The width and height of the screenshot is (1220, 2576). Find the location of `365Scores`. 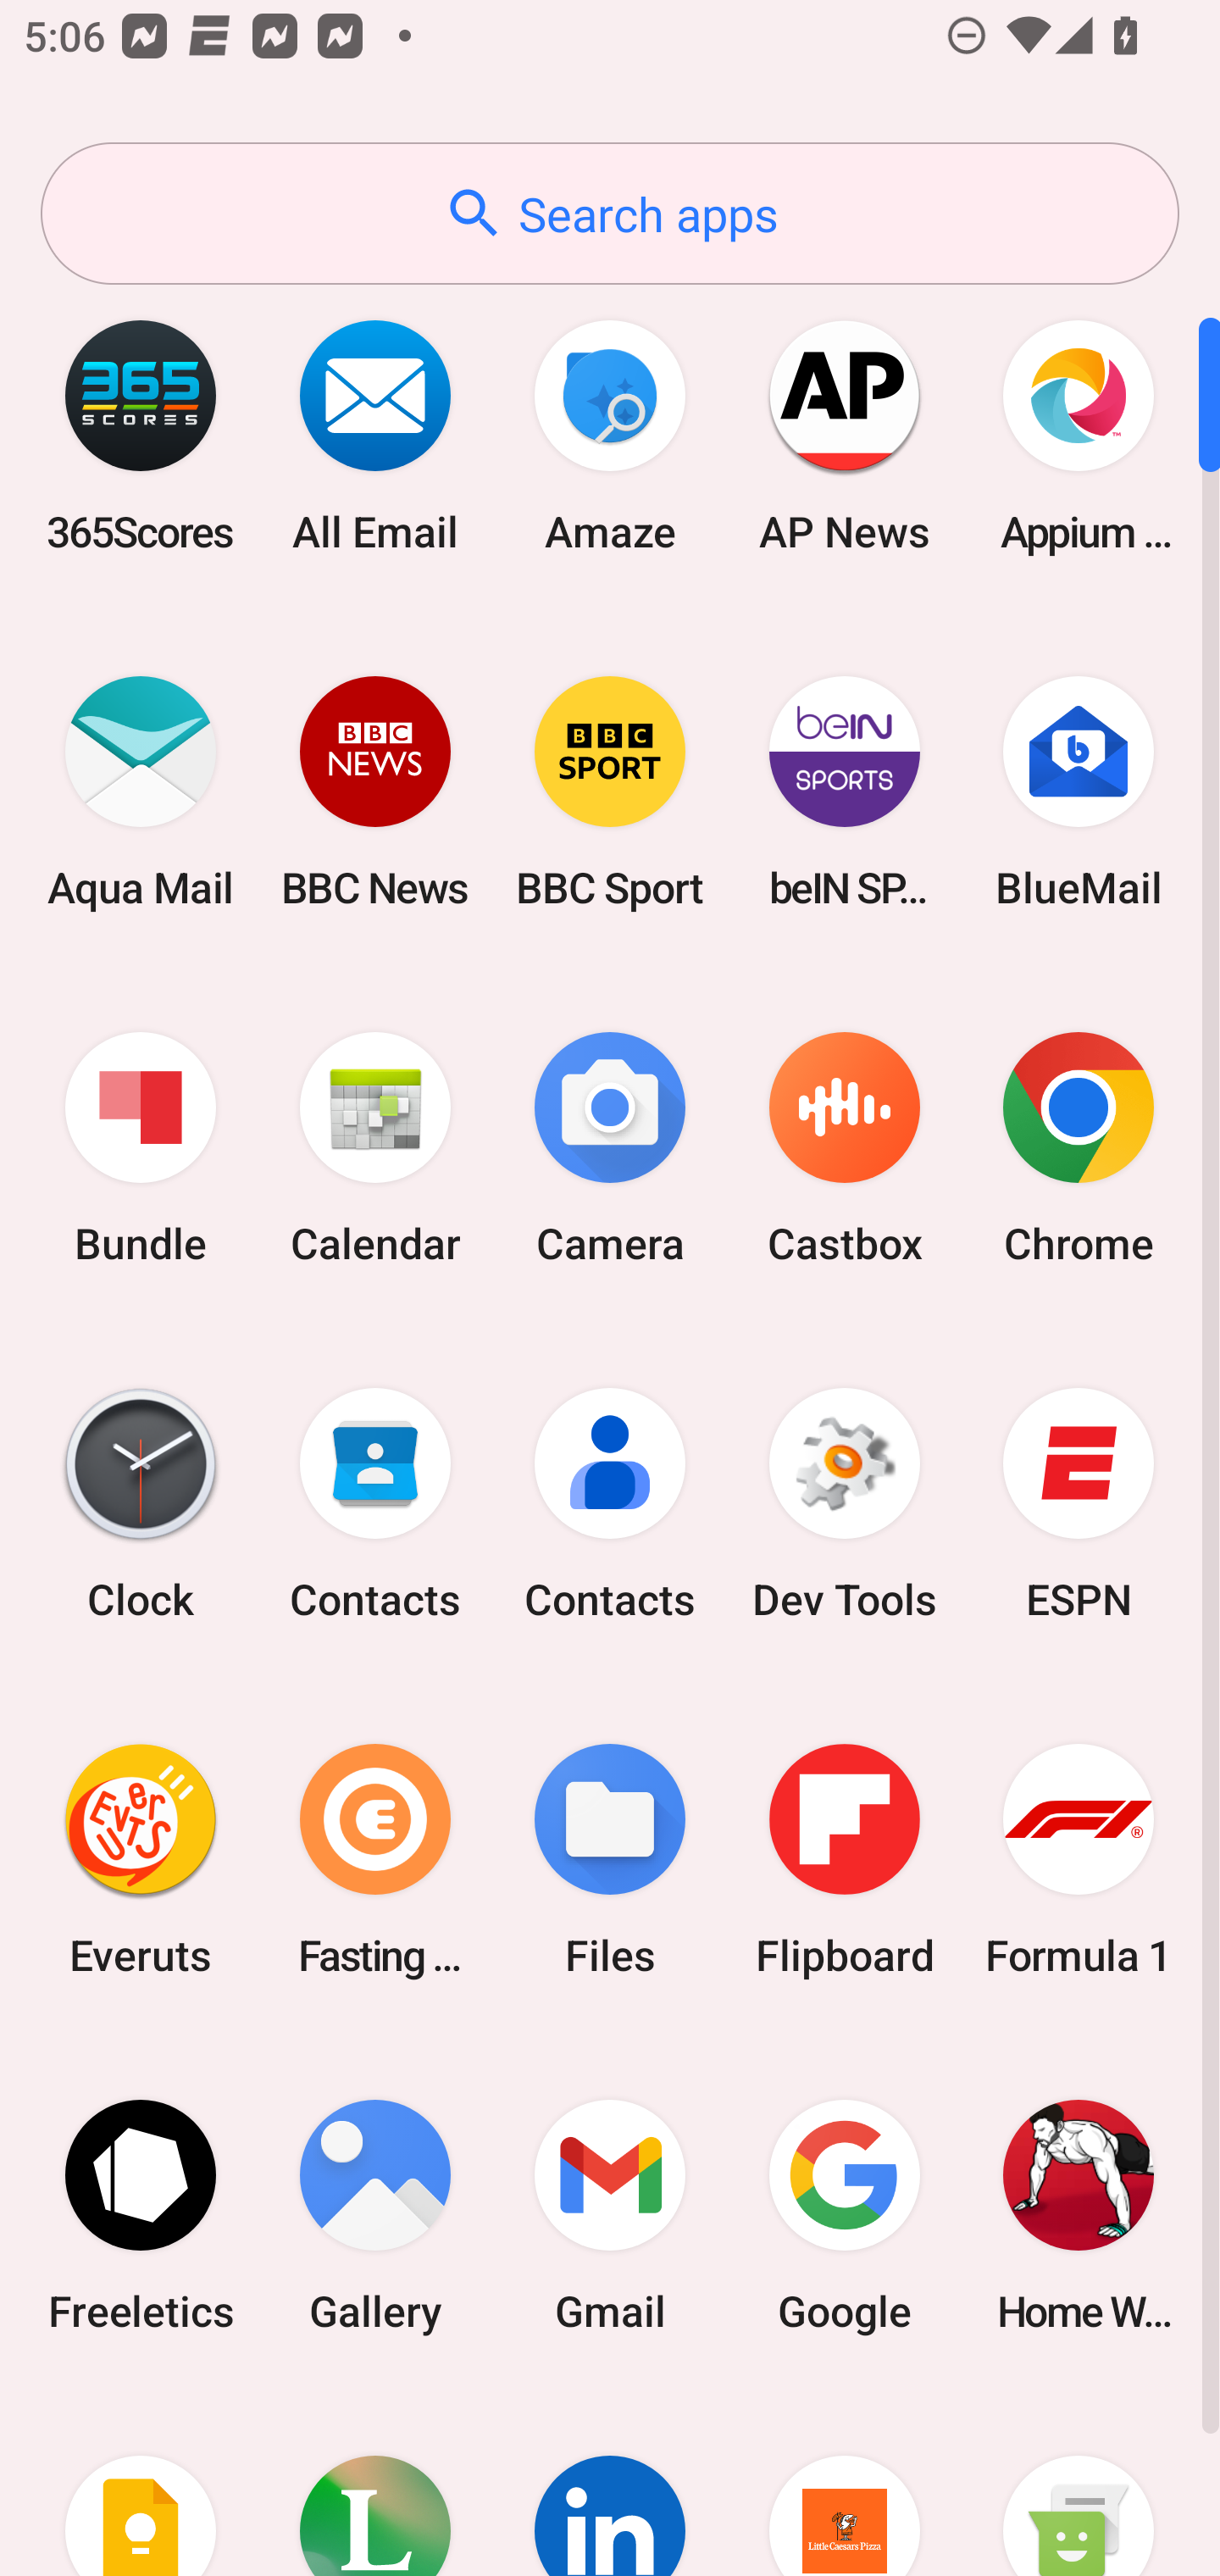

365Scores is located at coordinates (141, 436).